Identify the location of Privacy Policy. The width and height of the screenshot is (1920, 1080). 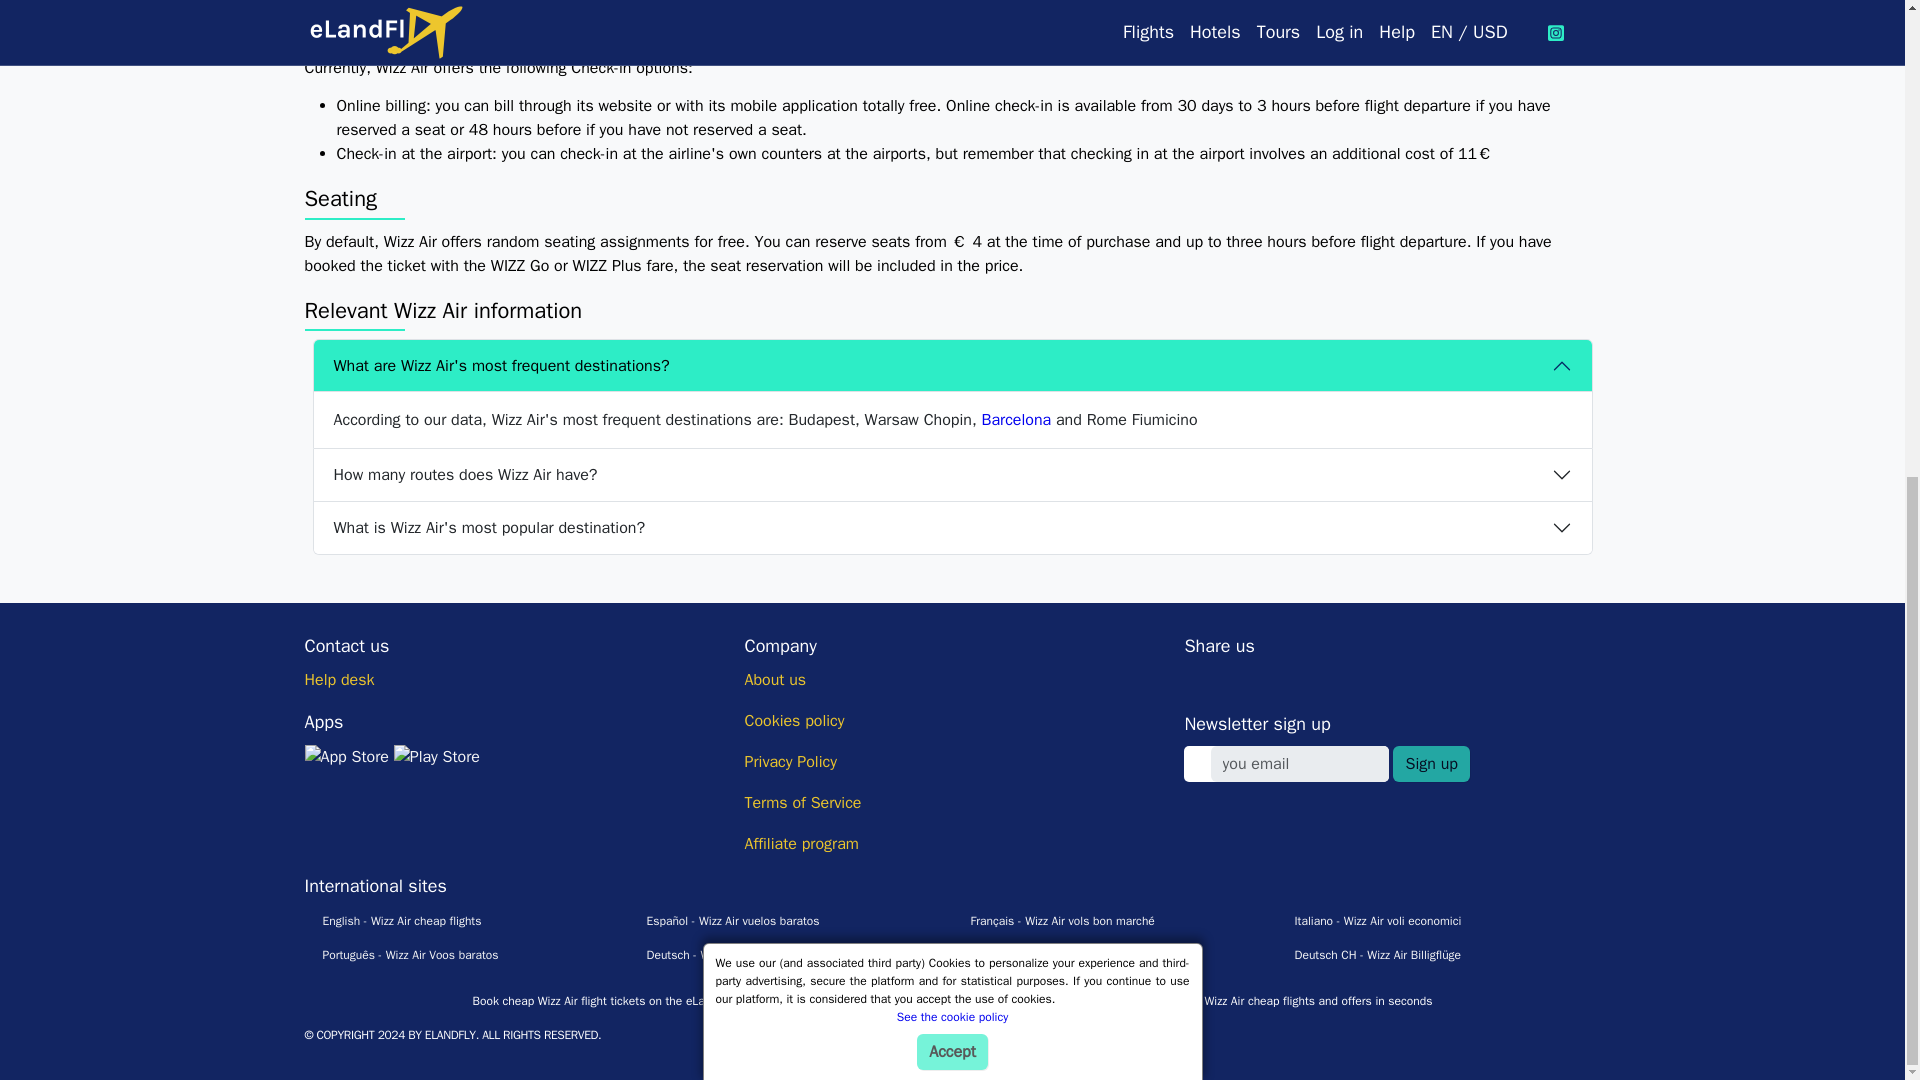
(790, 762).